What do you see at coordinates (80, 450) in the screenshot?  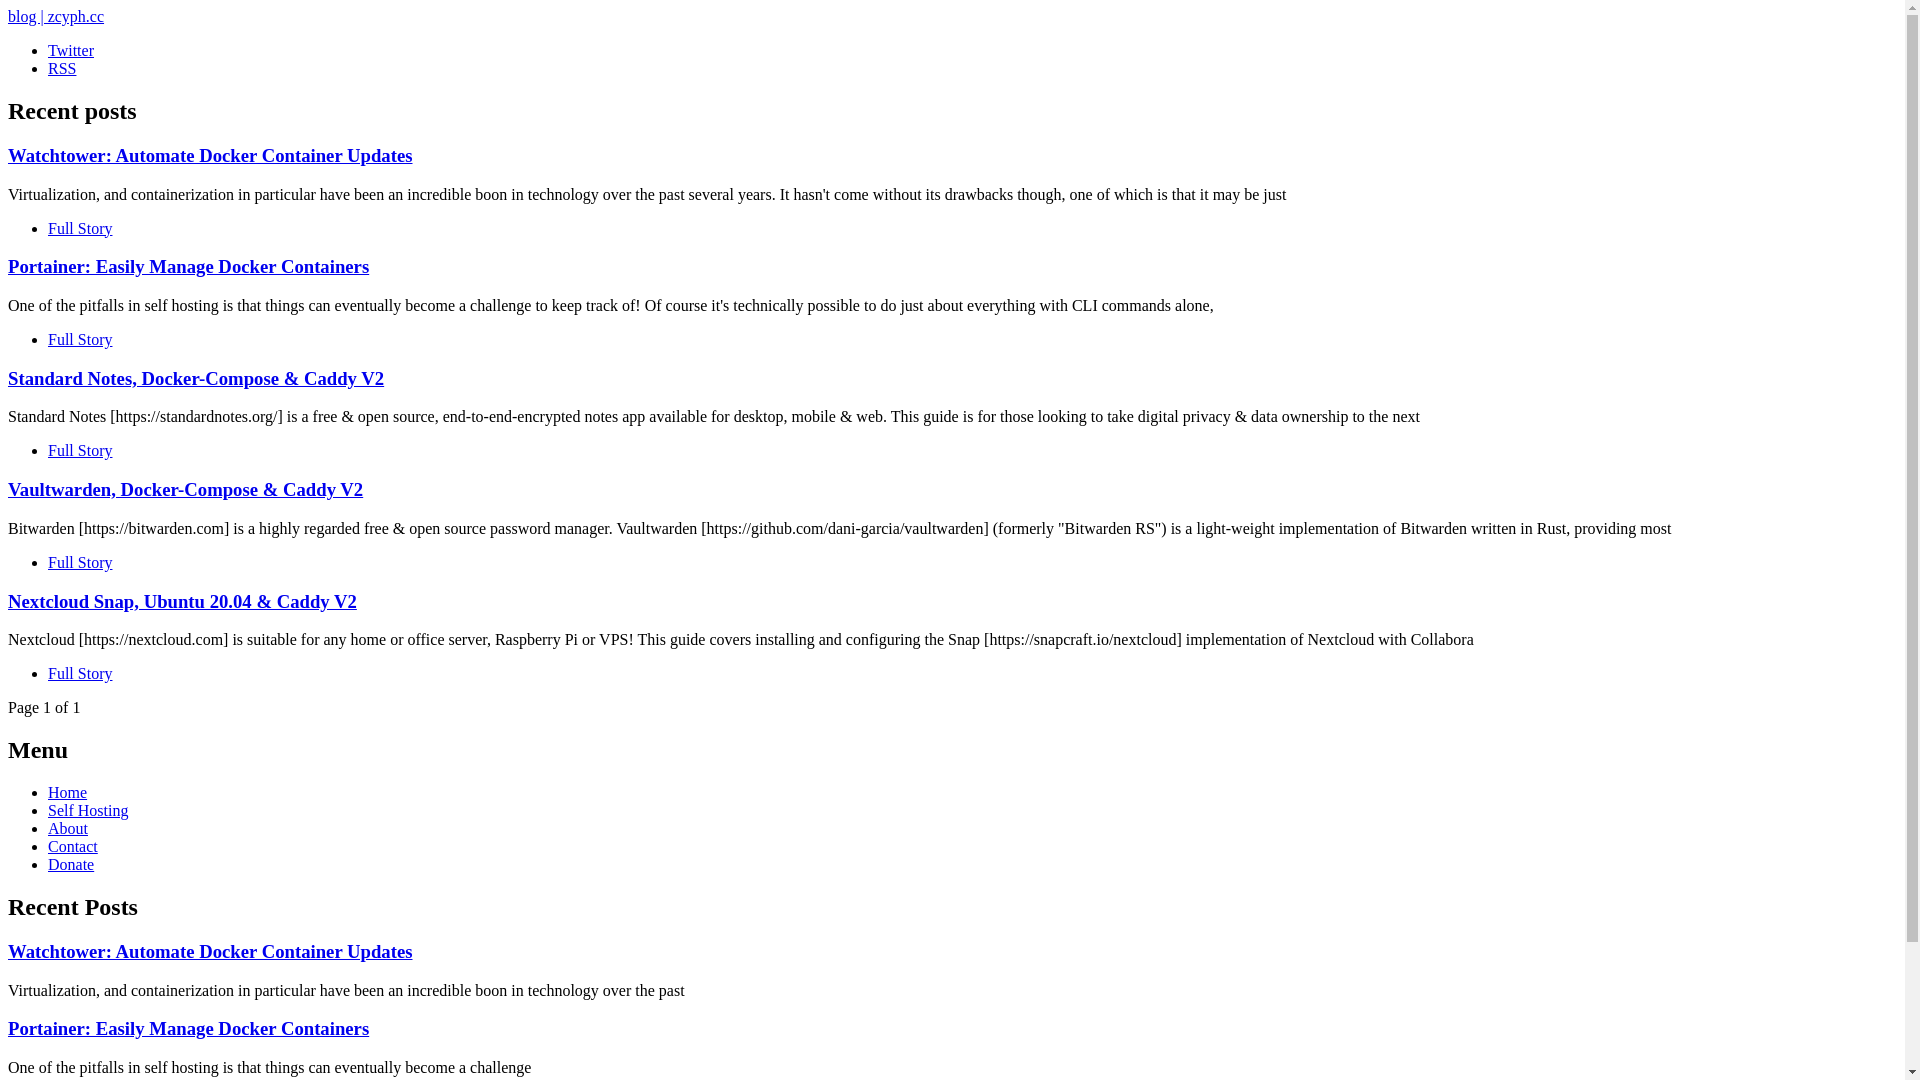 I see `Full Story` at bounding box center [80, 450].